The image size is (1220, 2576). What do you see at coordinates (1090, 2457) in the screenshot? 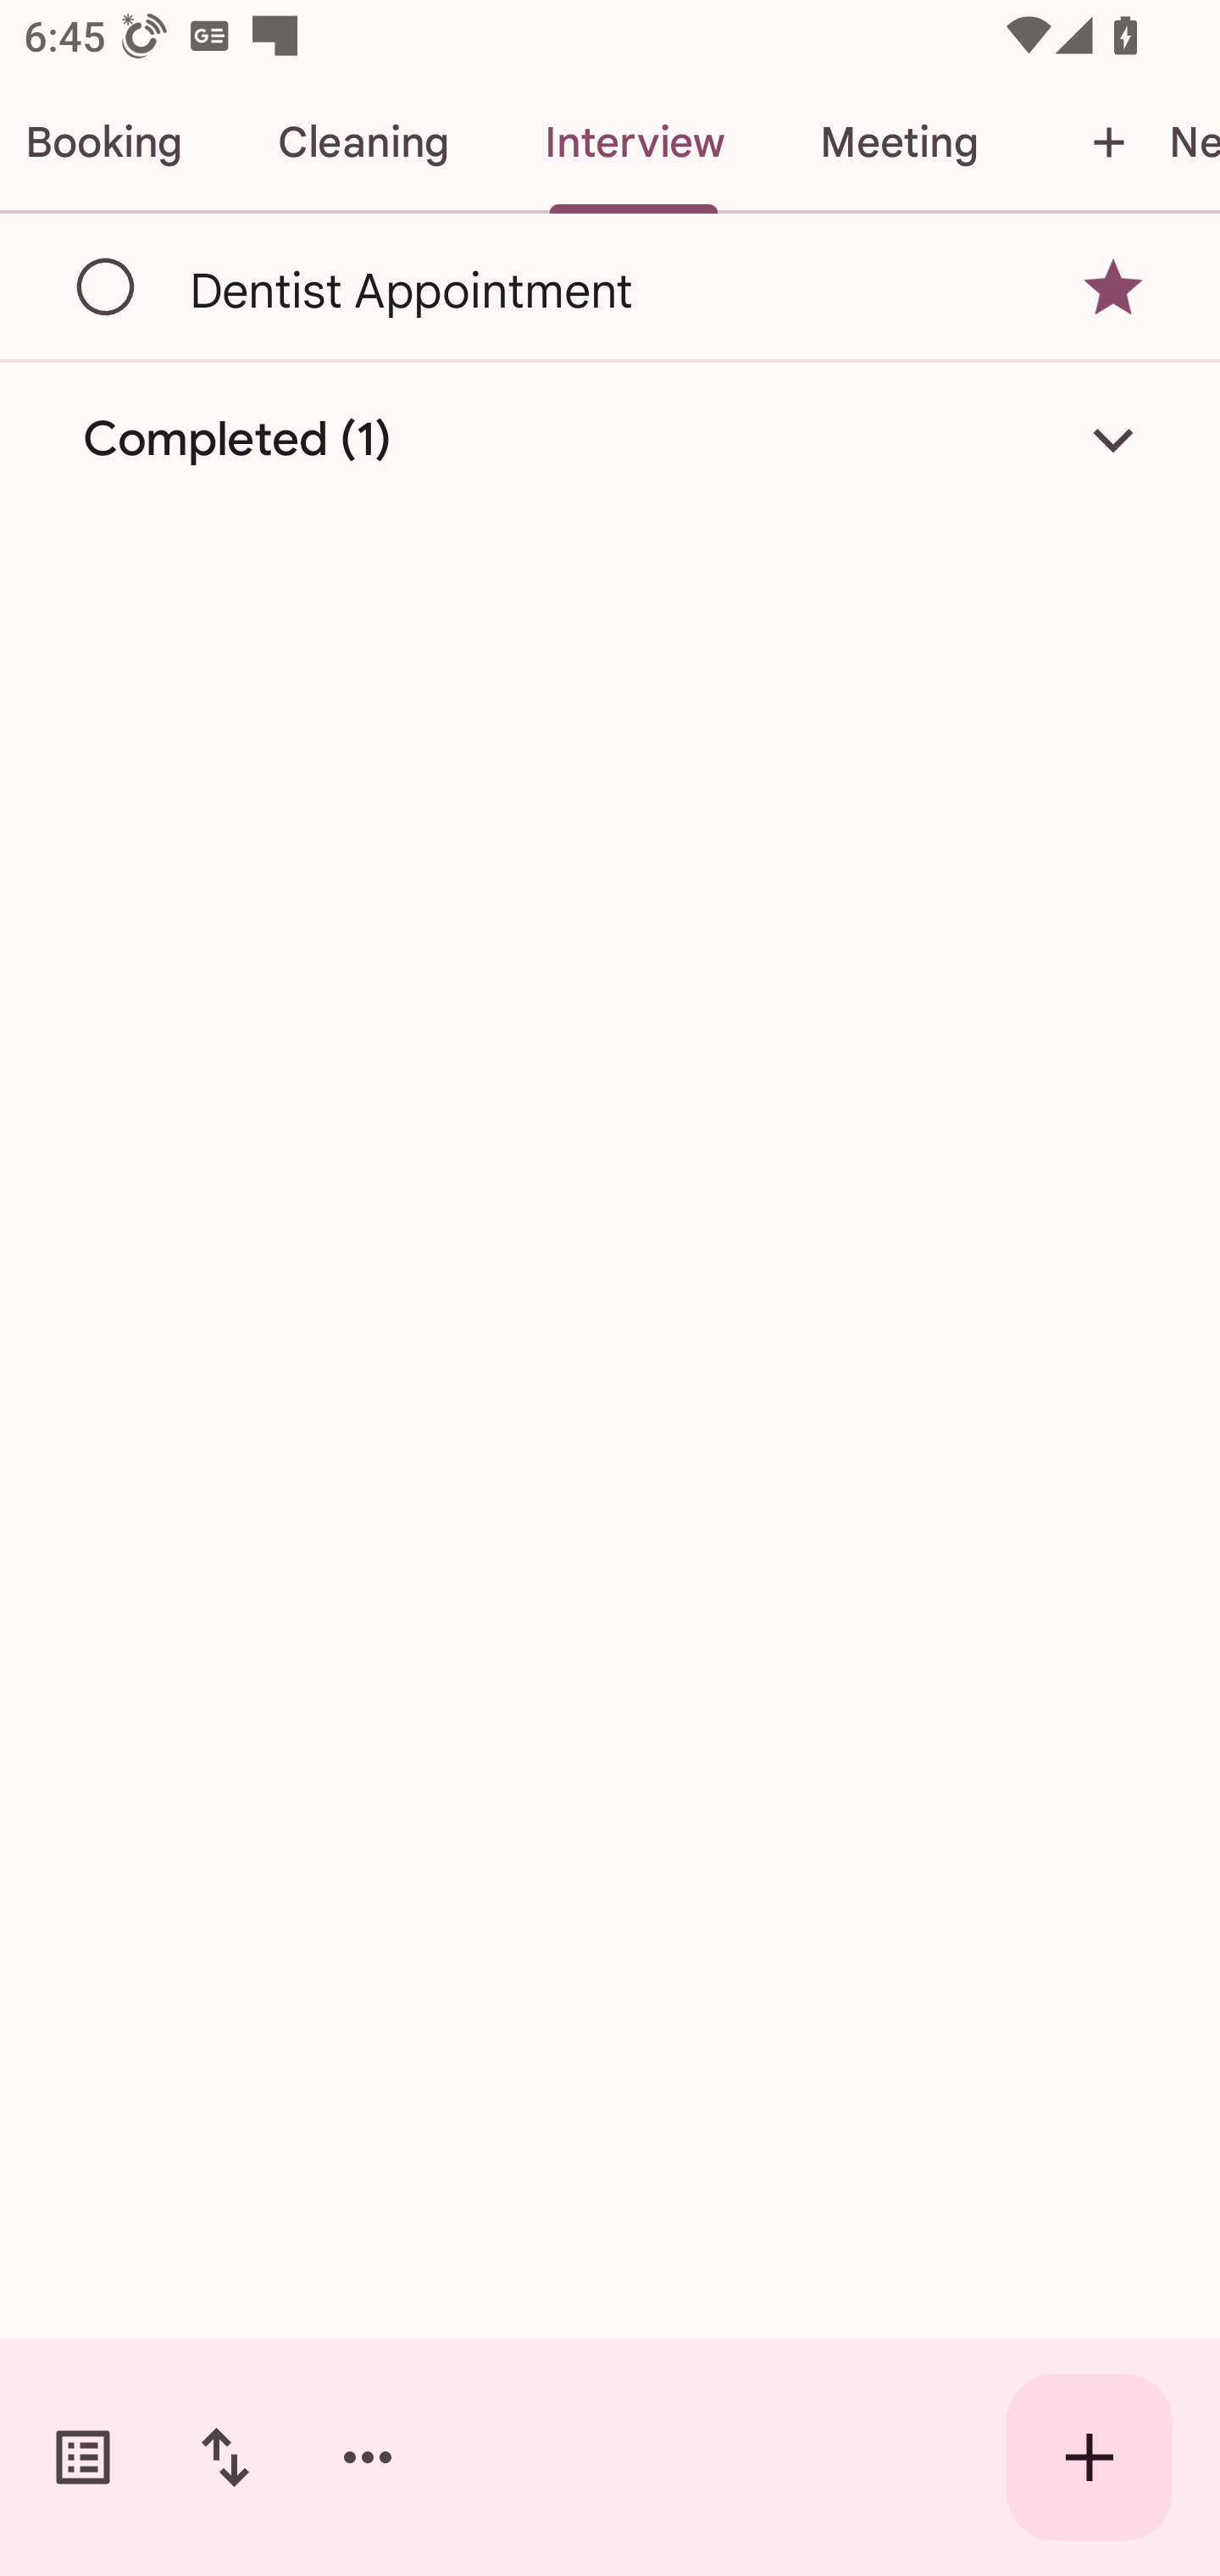
I see `Create new task` at bounding box center [1090, 2457].